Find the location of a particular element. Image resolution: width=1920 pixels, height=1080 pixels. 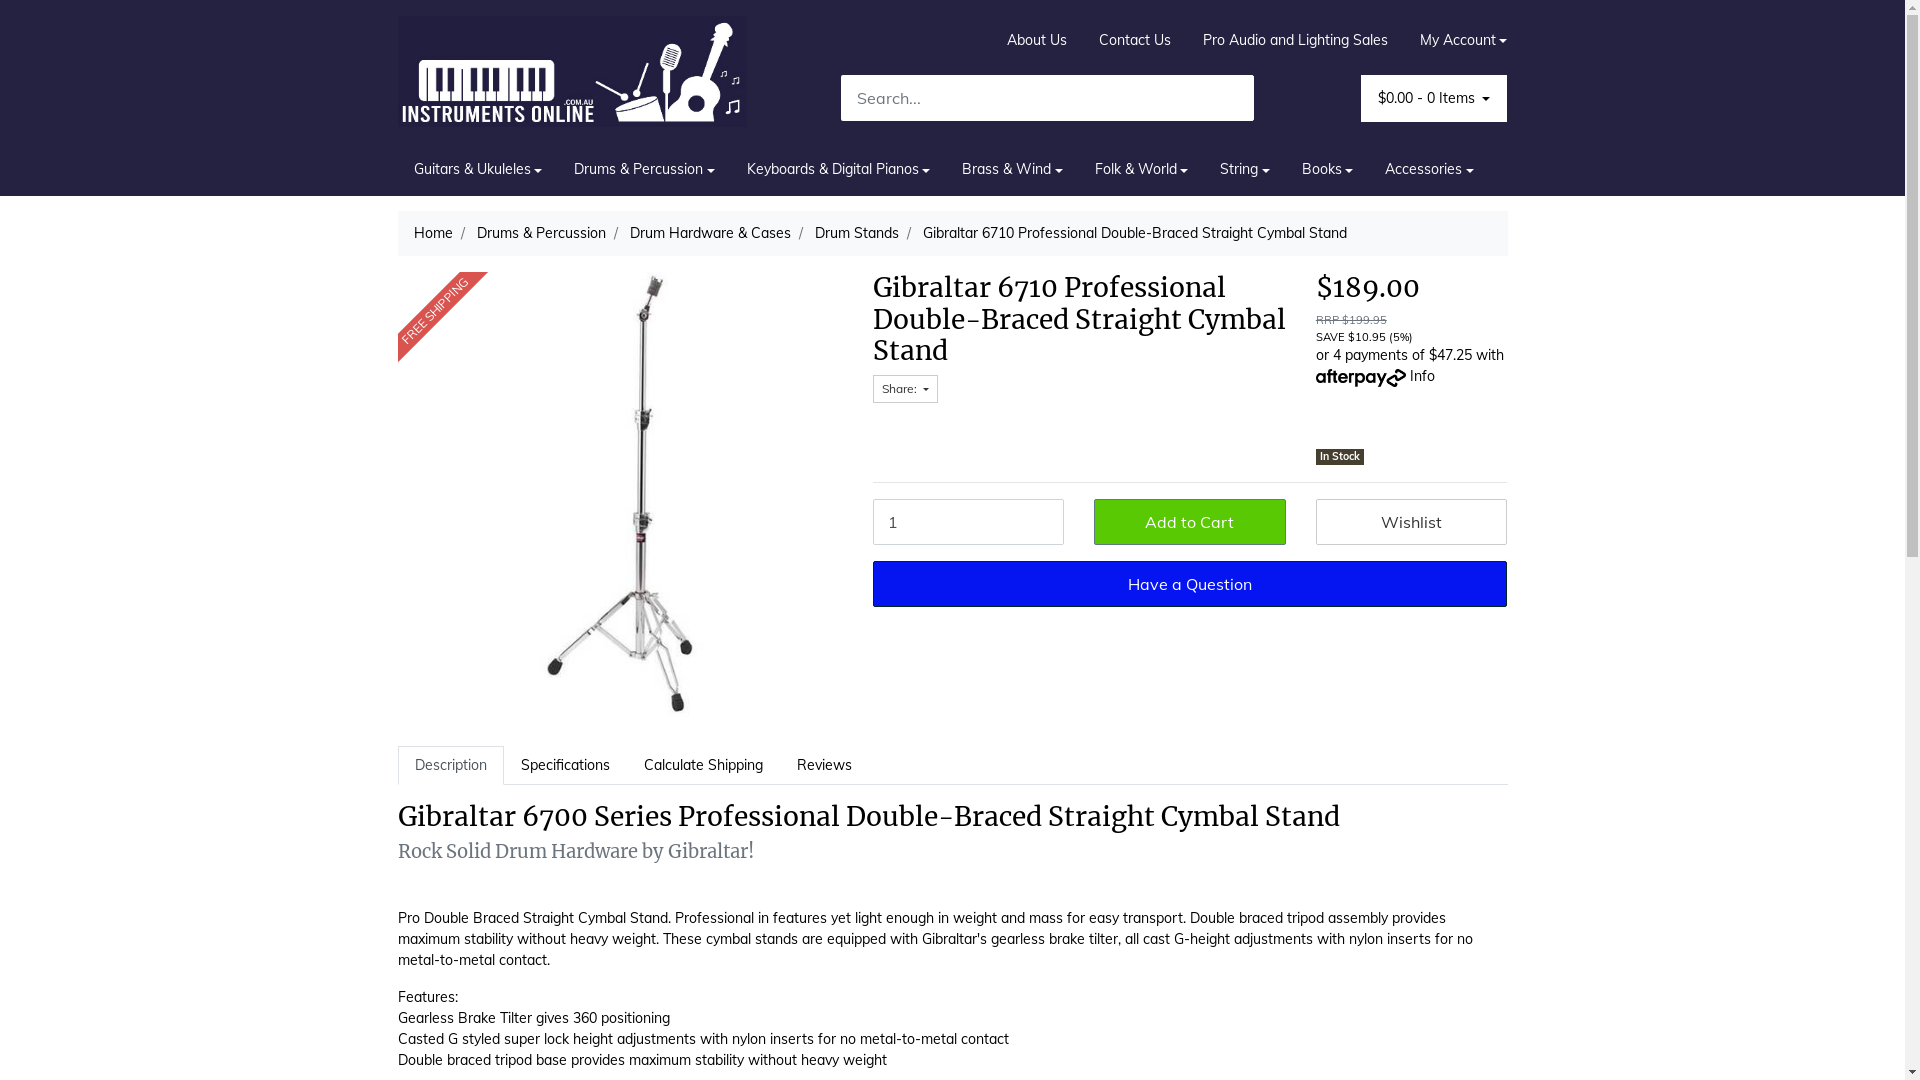

Drum Stands is located at coordinates (856, 233).